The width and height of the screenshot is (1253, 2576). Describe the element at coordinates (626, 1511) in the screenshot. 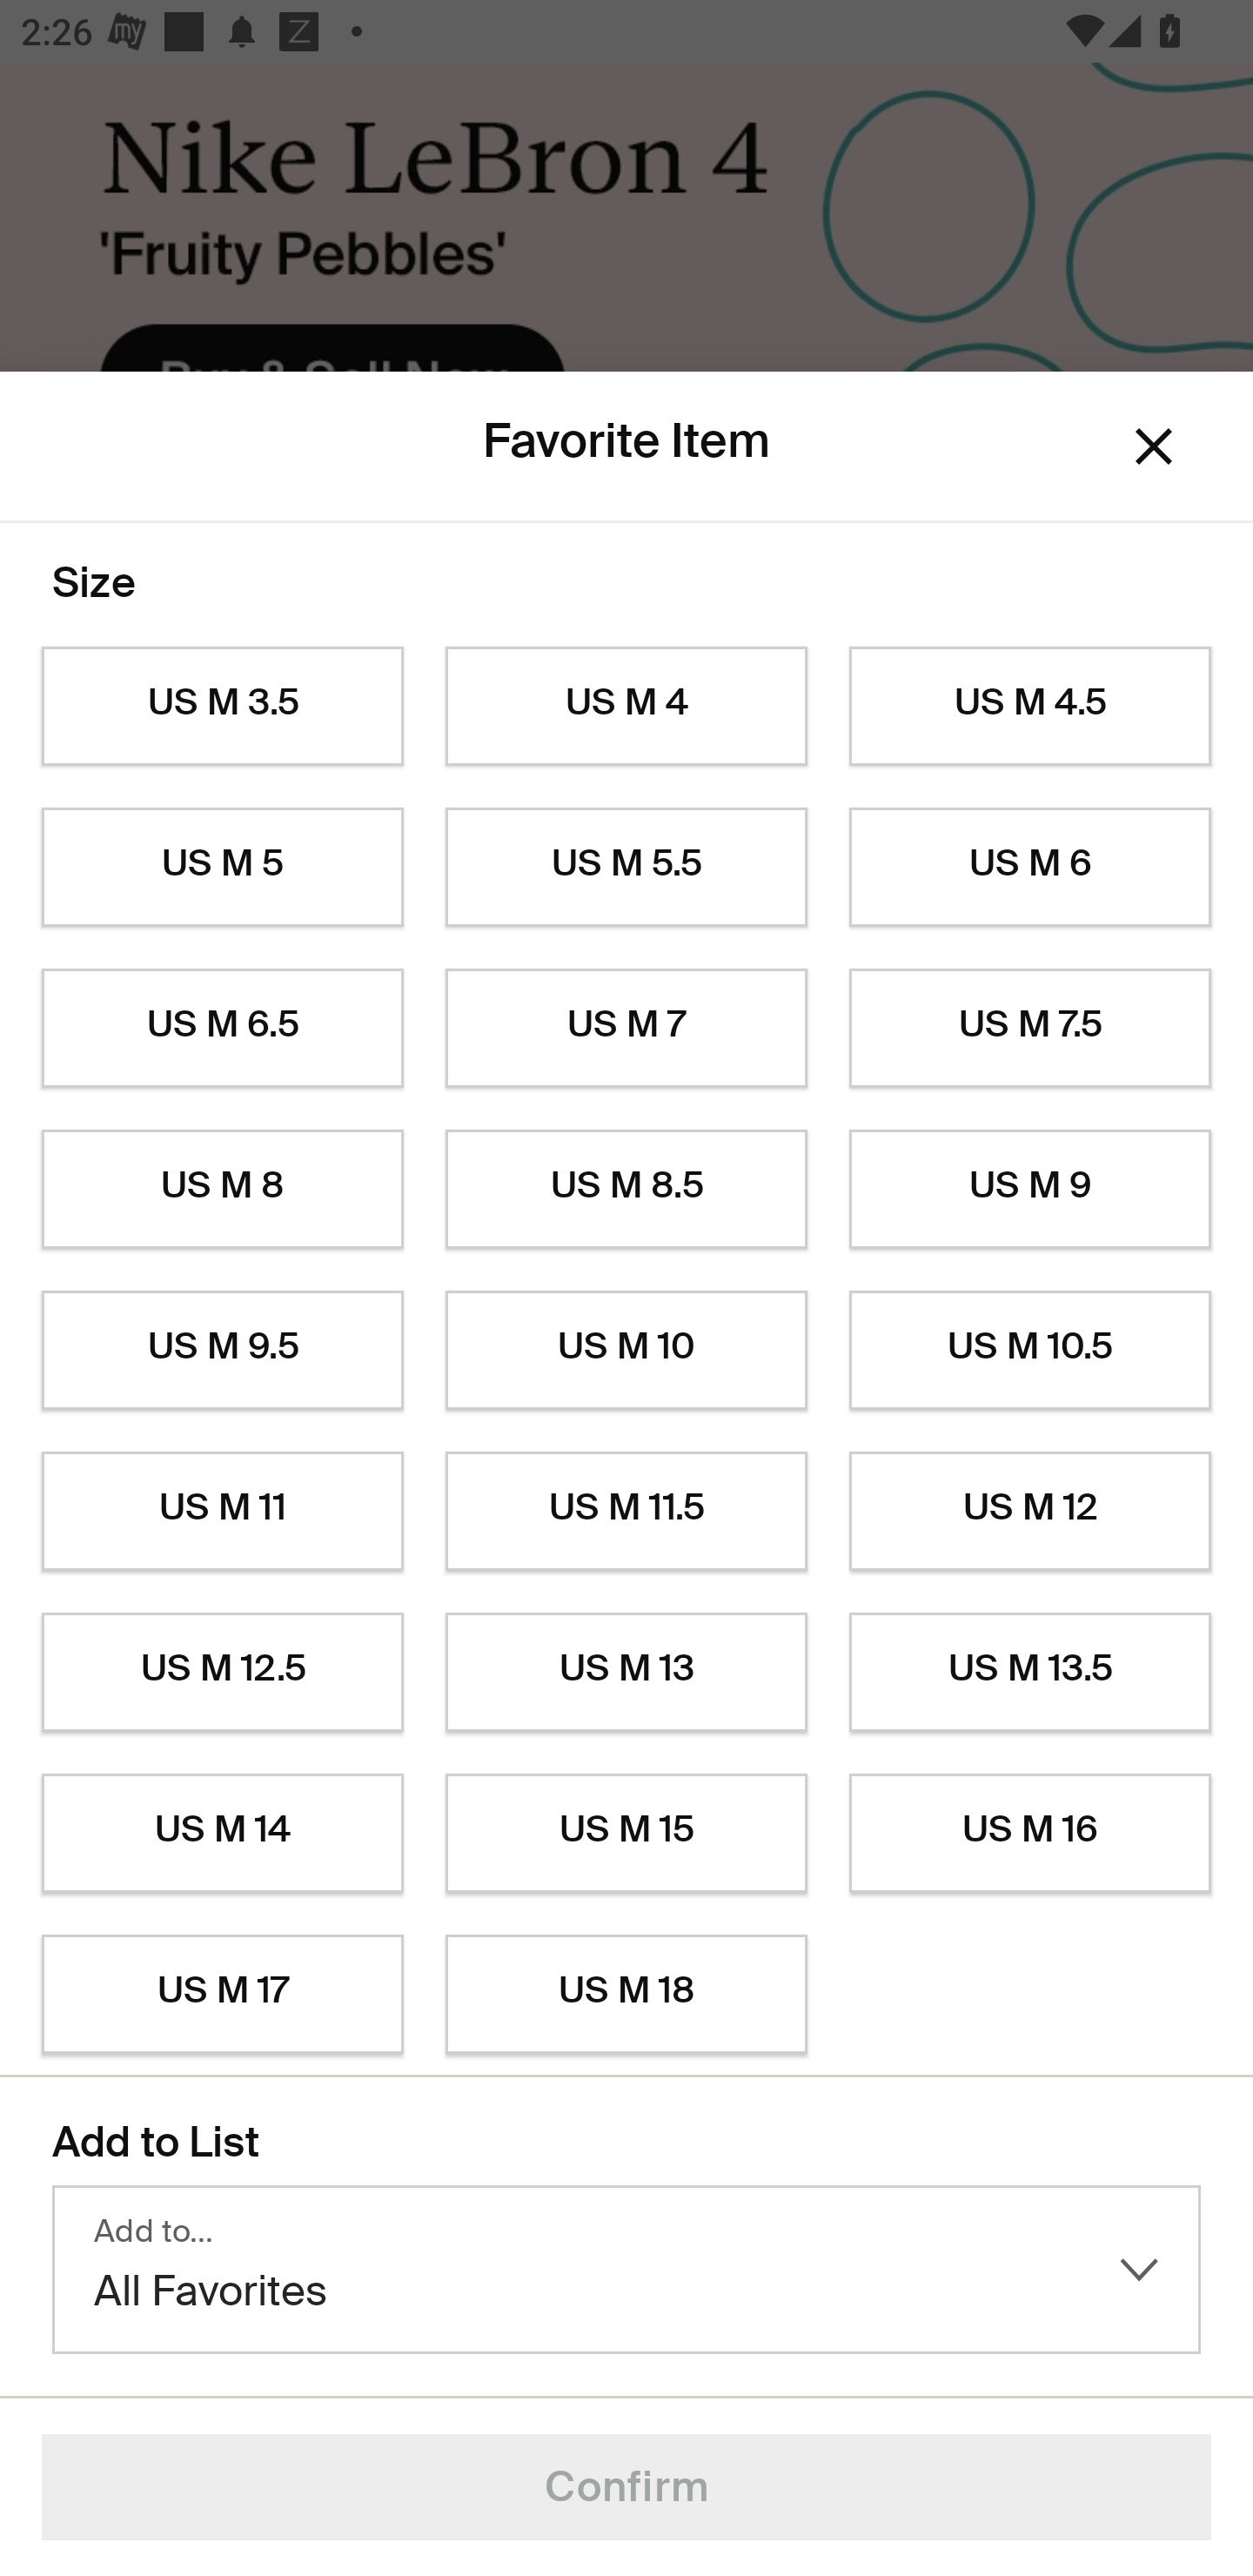

I see `US M 11.5` at that location.